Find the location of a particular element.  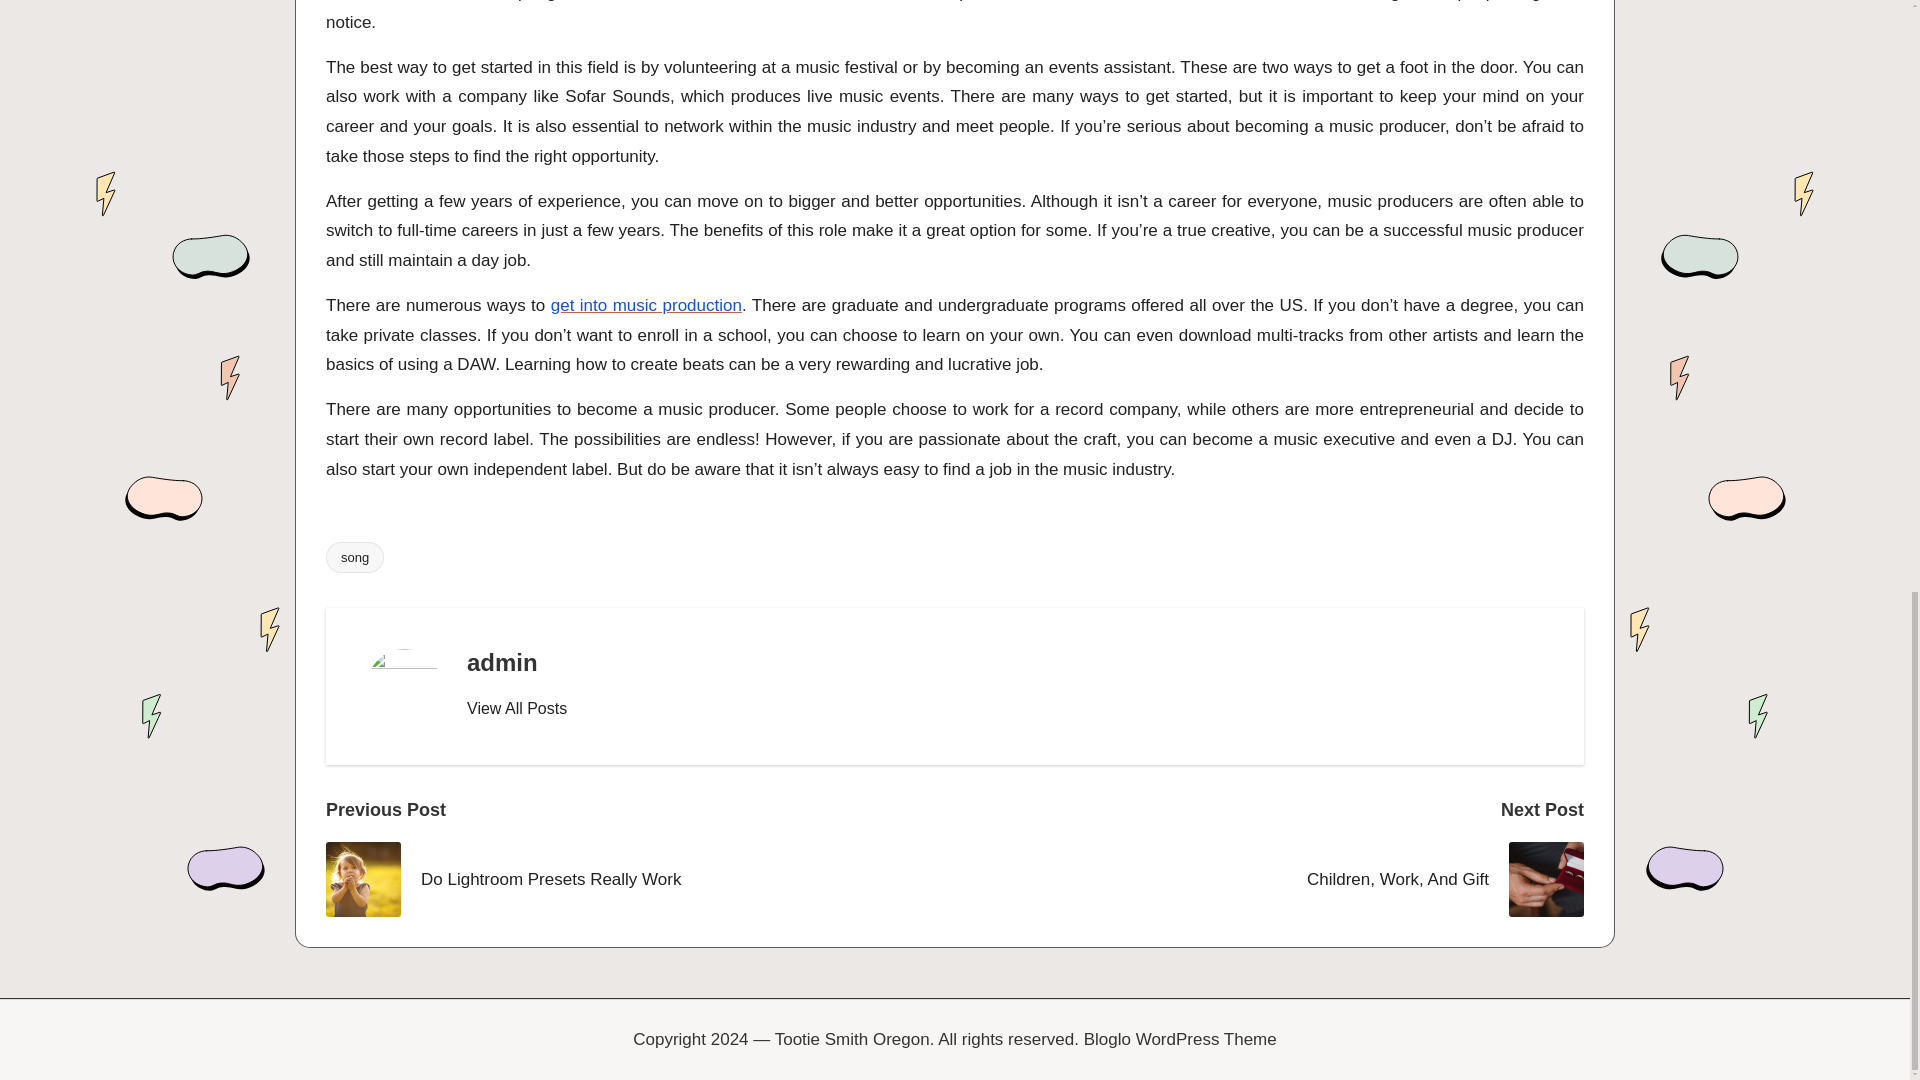

song is located at coordinates (355, 558).